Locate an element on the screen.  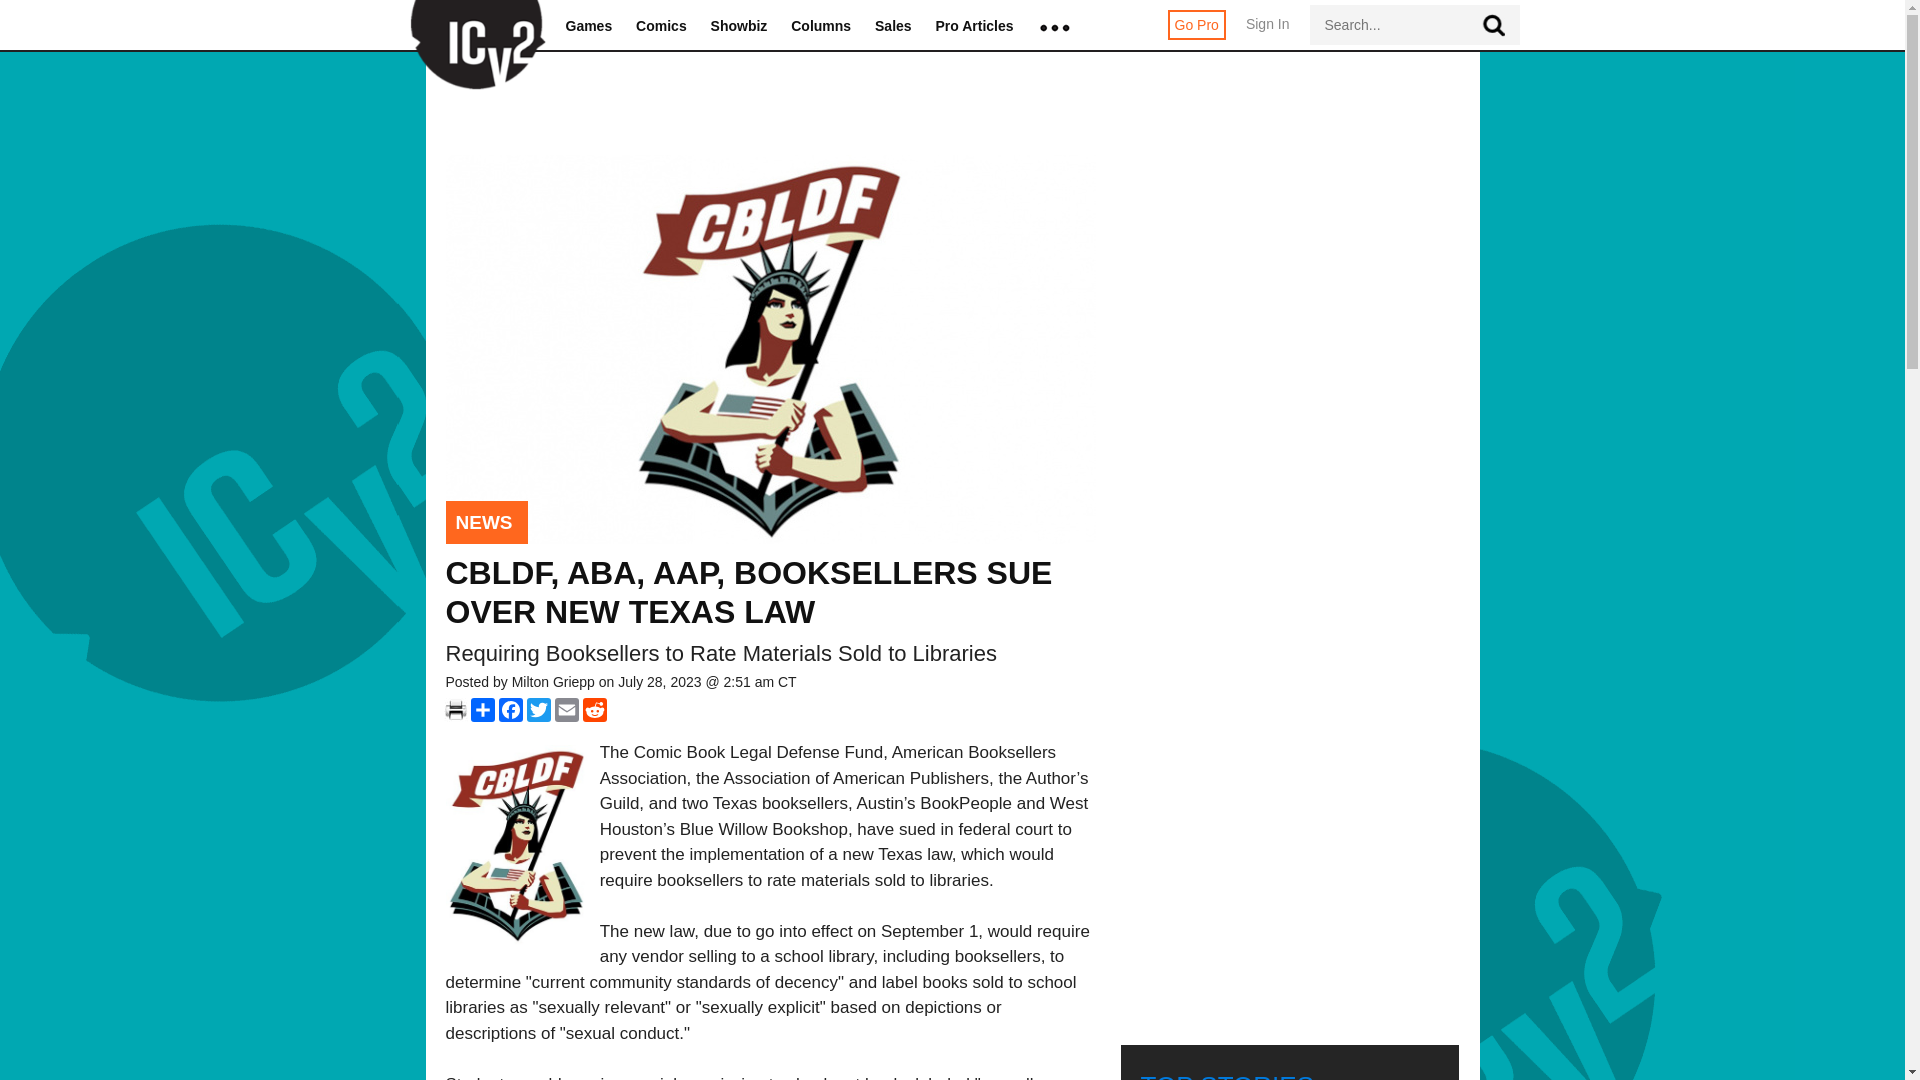
CBLDF, ABA, AAP, BOOKSELLERS SUE OVER NEW TEXAS LAW is located at coordinates (748, 592).